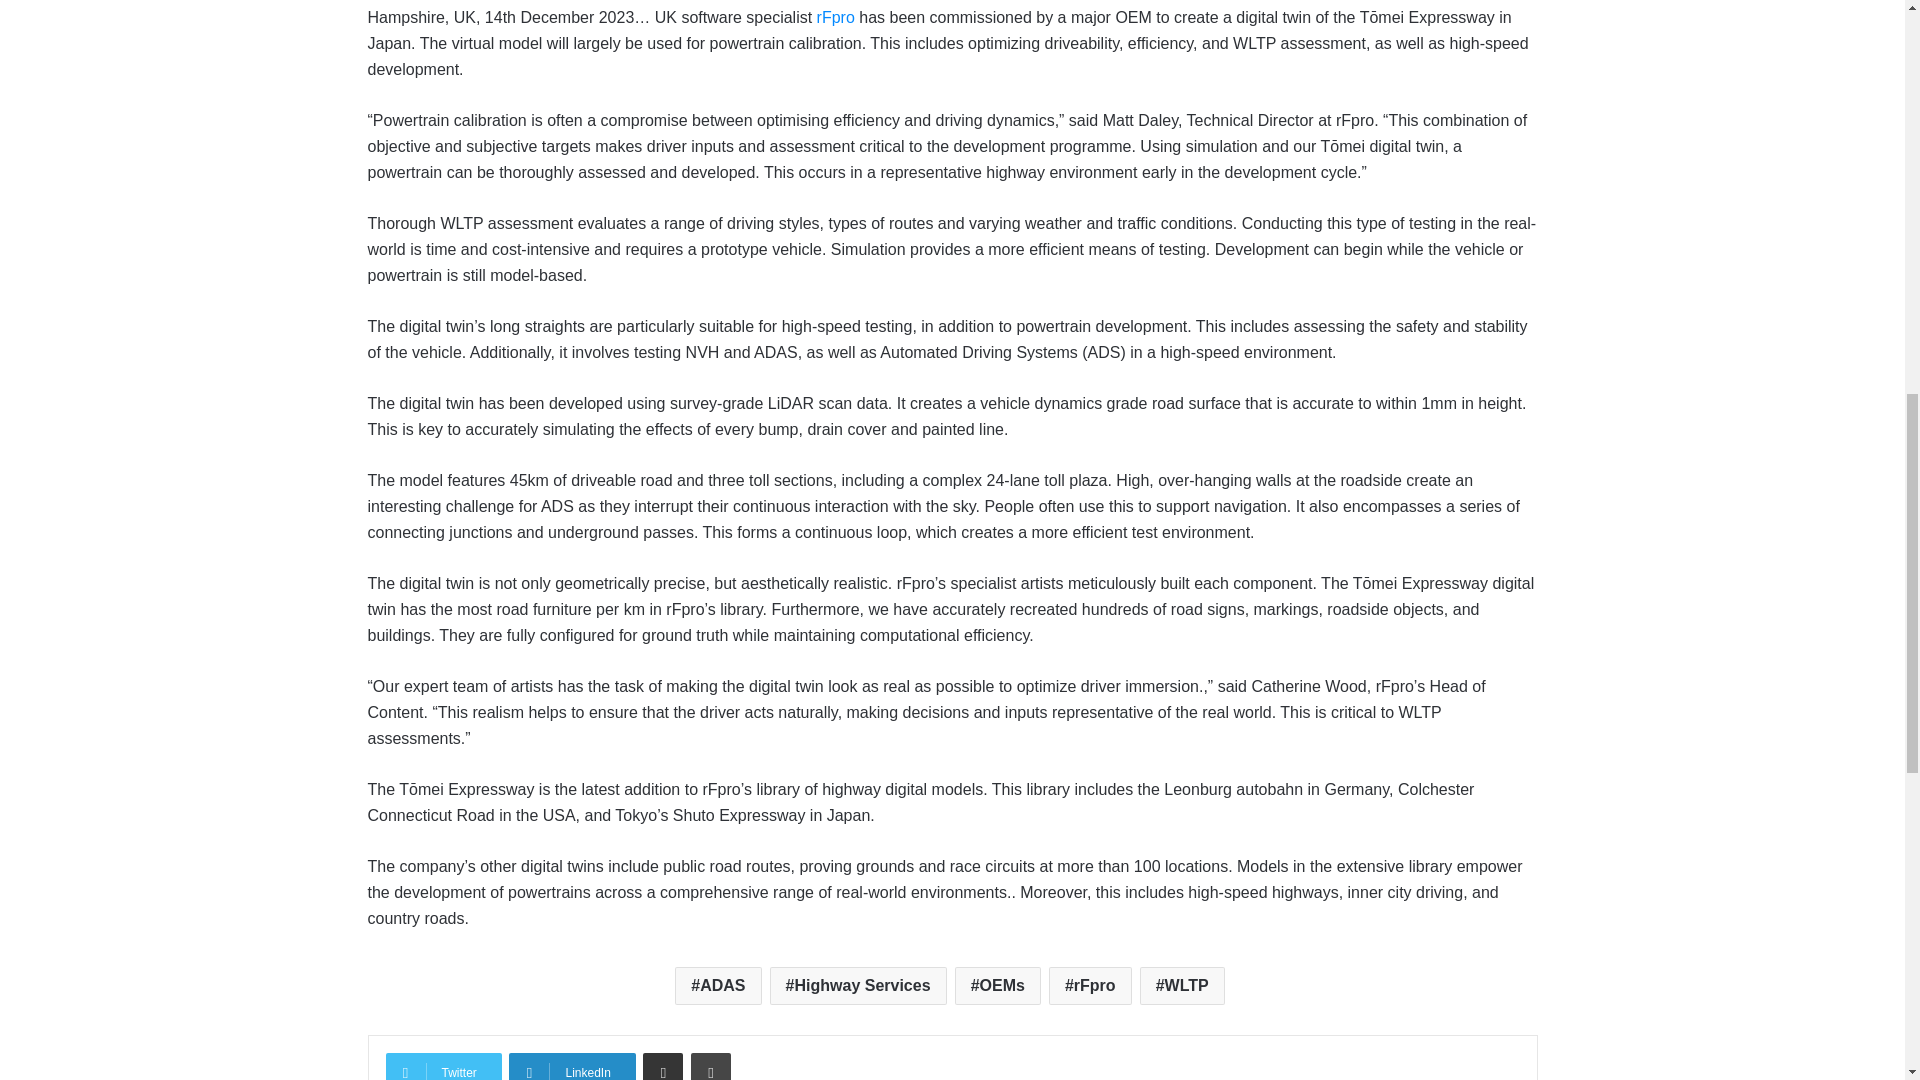 Image resolution: width=1920 pixels, height=1080 pixels. Describe the element at coordinates (572, 1066) in the screenshot. I see `LinkedIn` at that location.